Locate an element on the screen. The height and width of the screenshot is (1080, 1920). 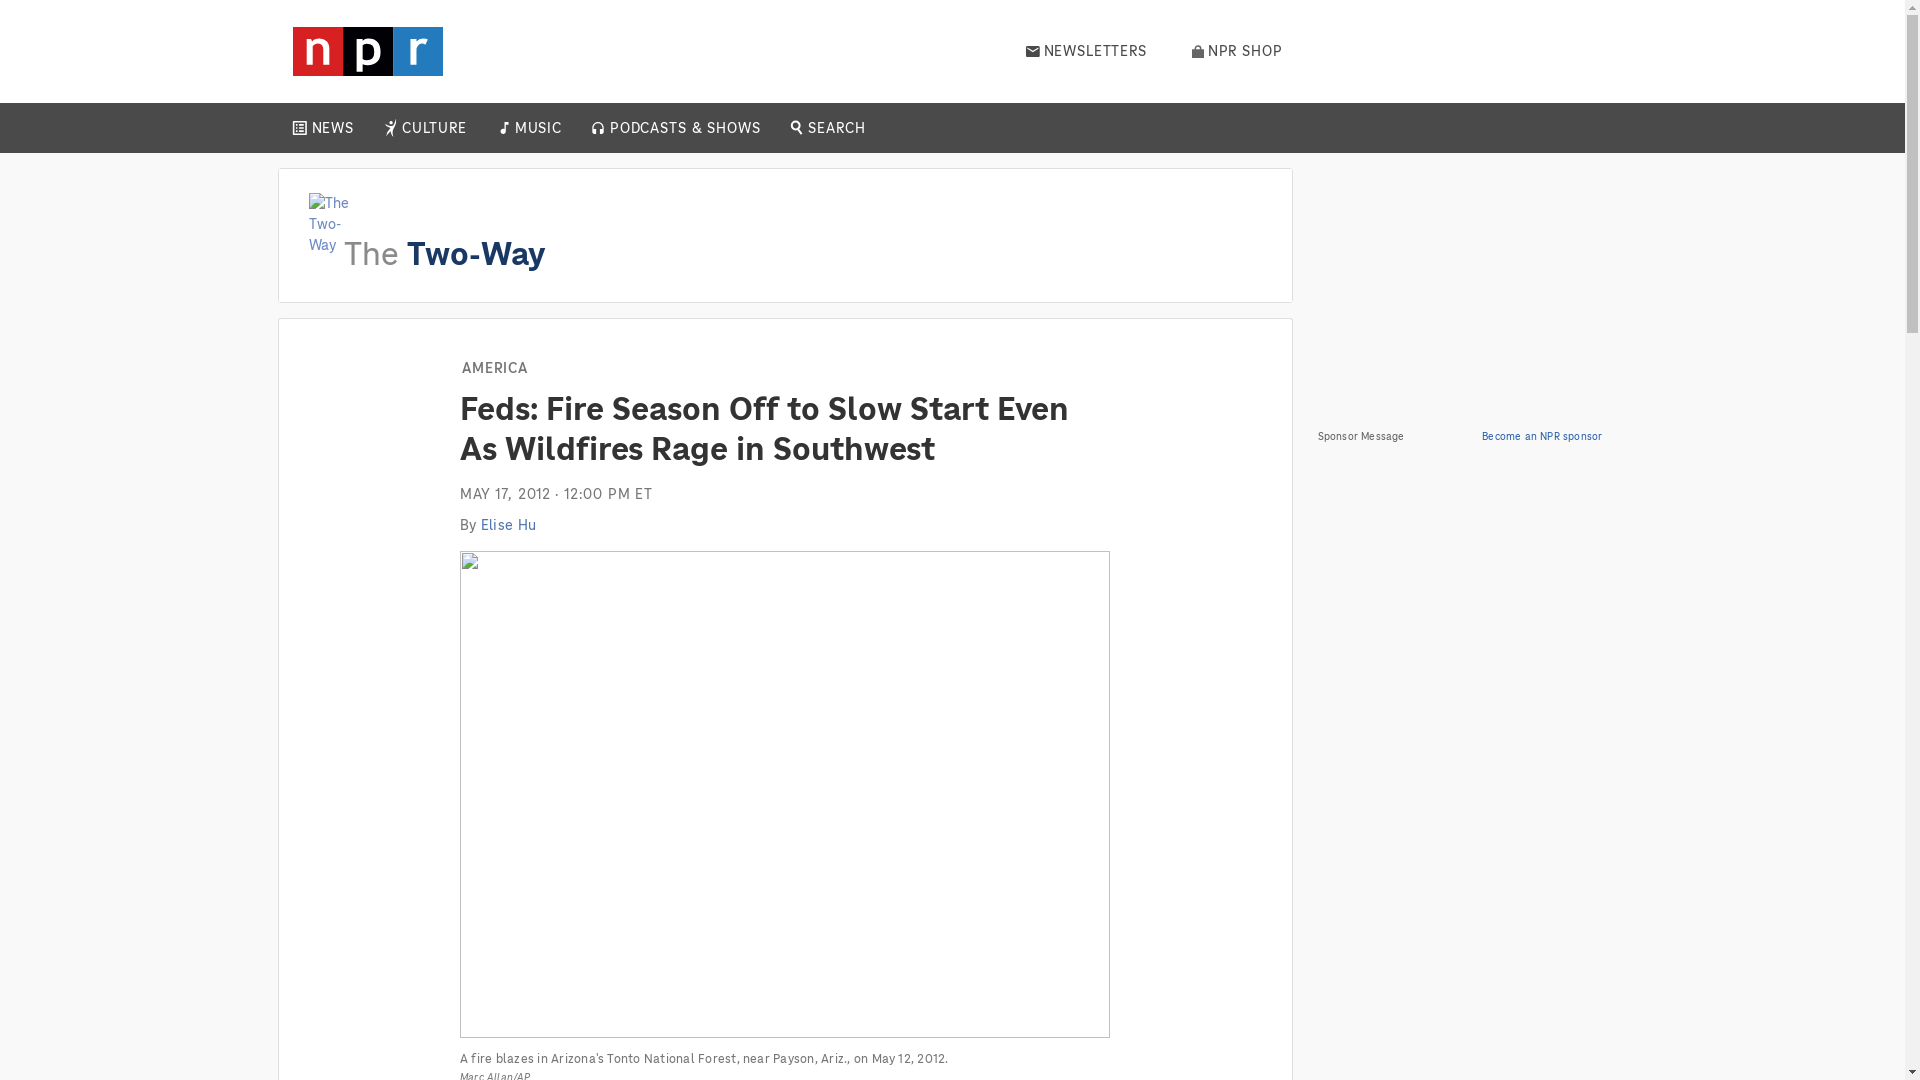
NEWS is located at coordinates (332, 128).